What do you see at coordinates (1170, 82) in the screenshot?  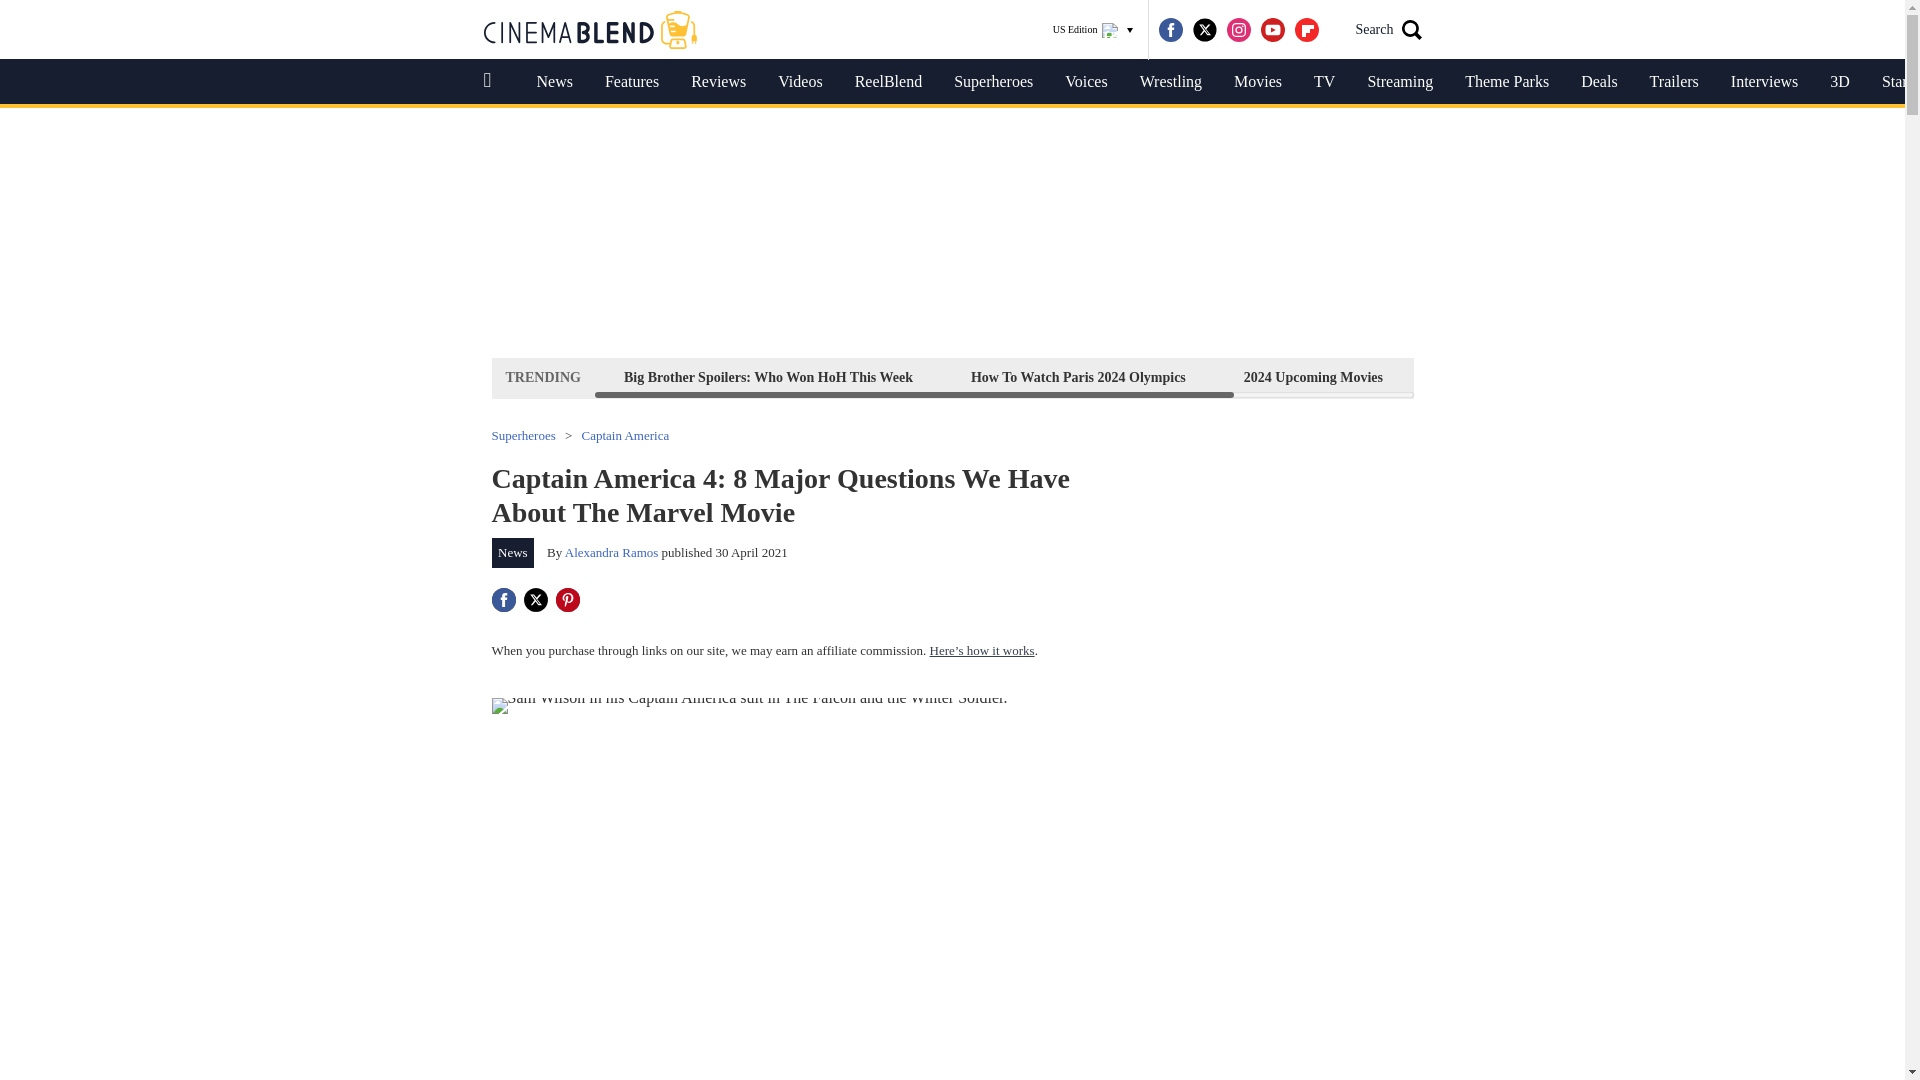 I see `Wrestling` at bounding box center [1170, 82].